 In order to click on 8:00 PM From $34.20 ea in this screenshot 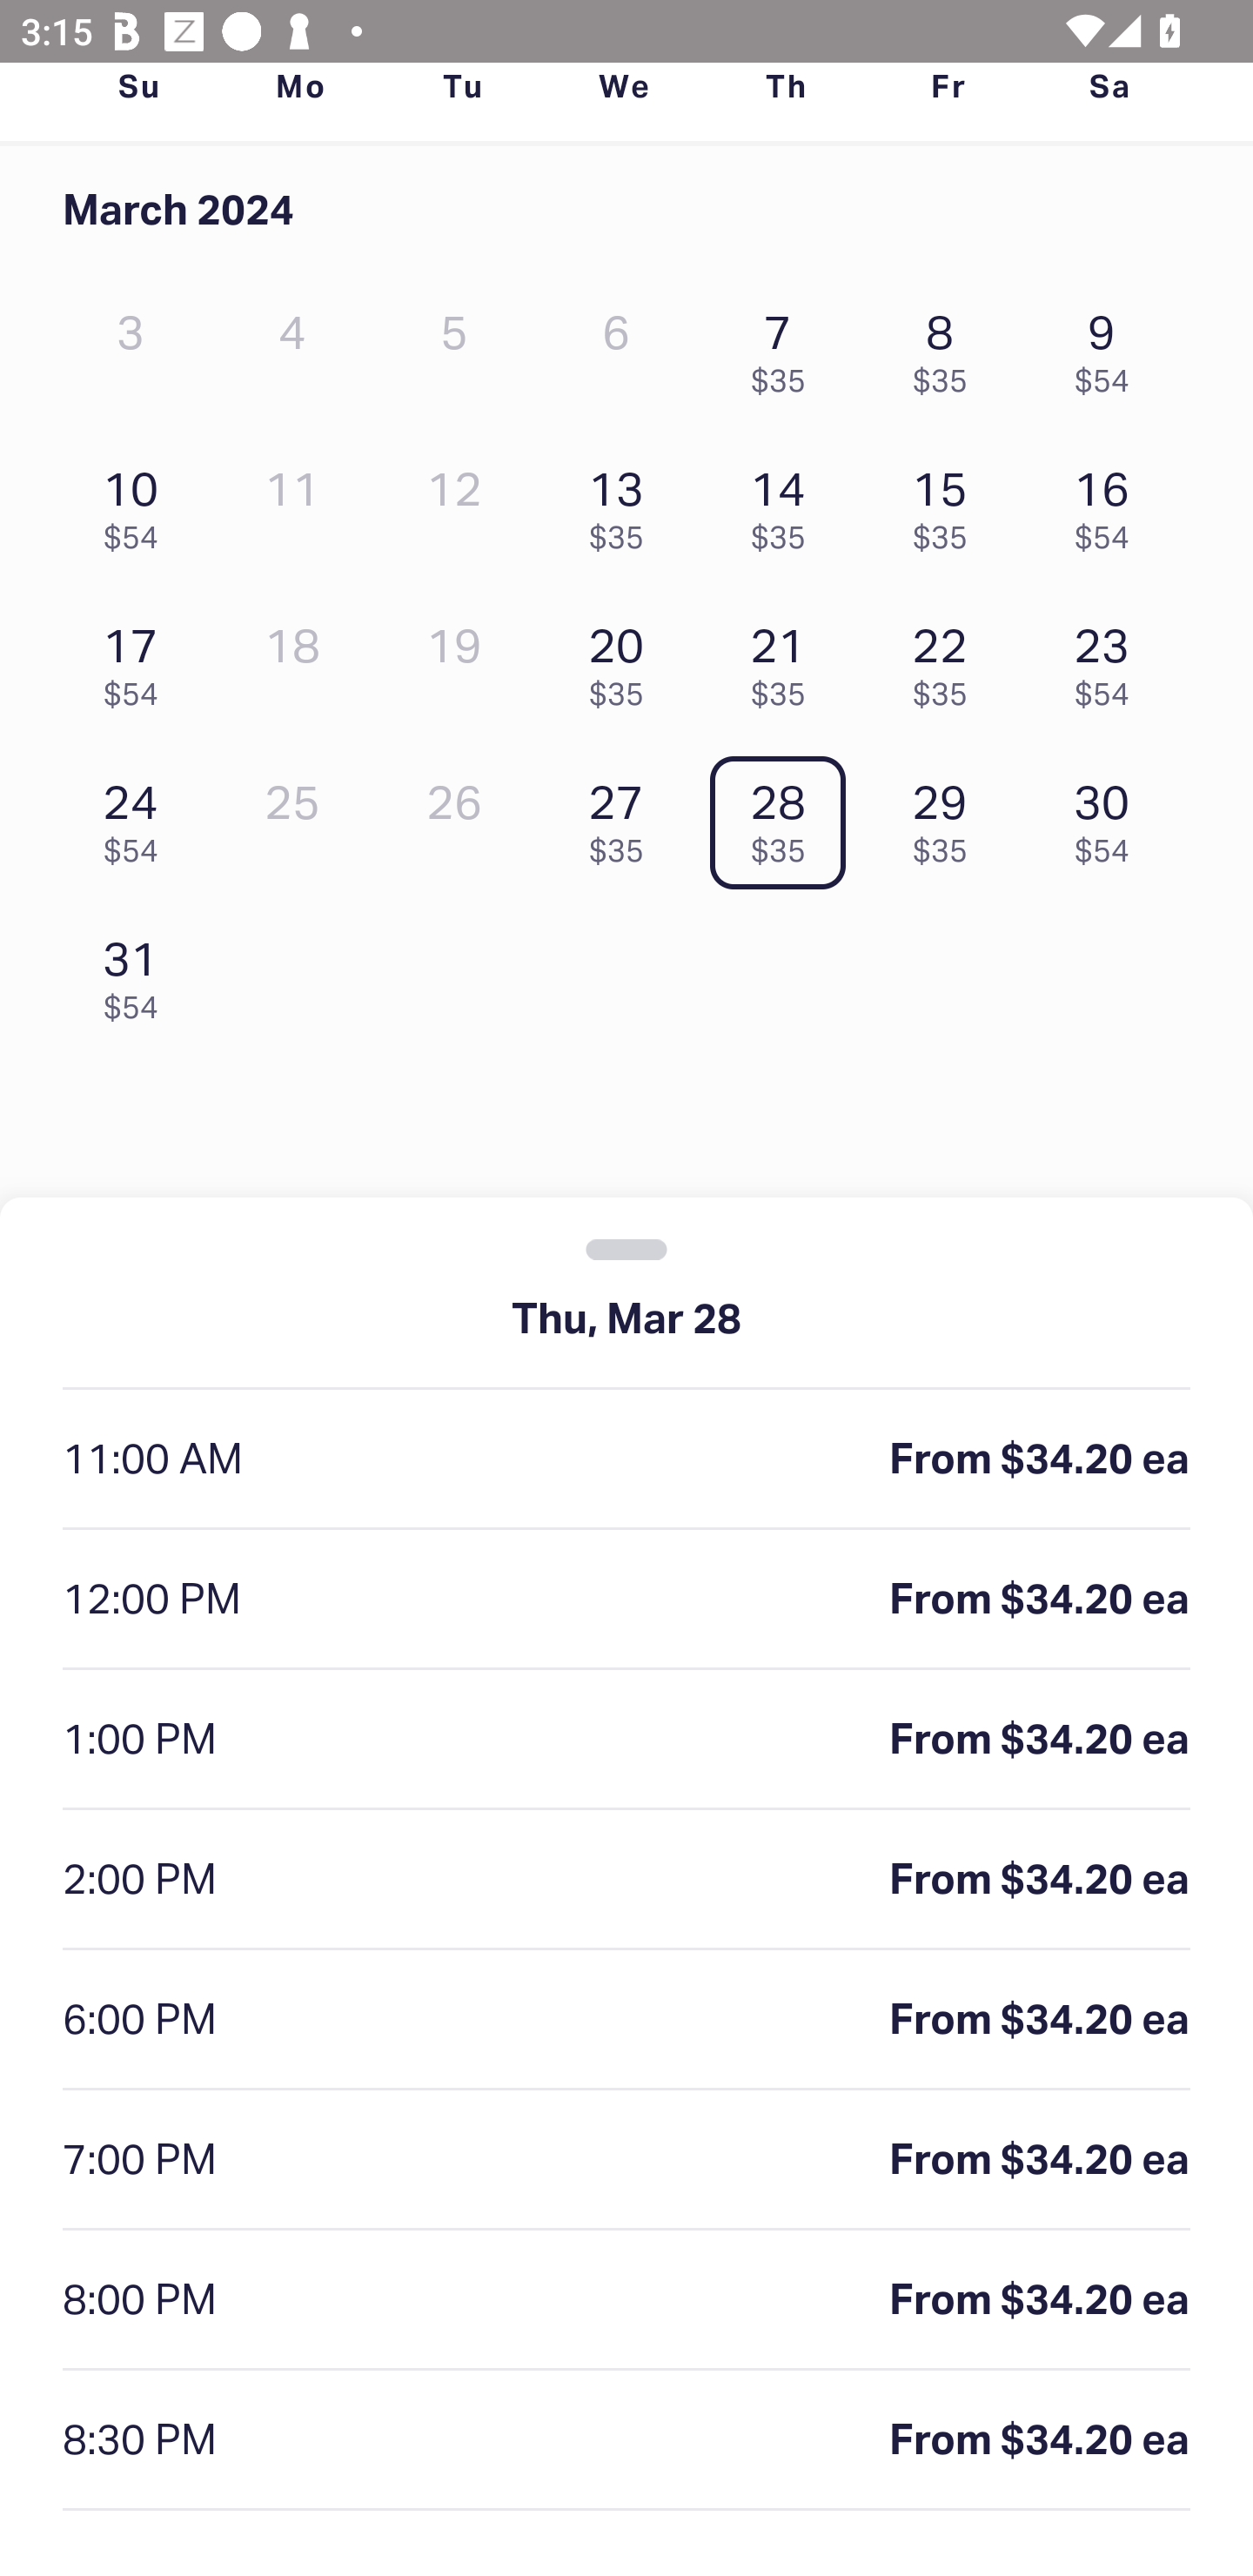, I will do `click(626, 2300)`.